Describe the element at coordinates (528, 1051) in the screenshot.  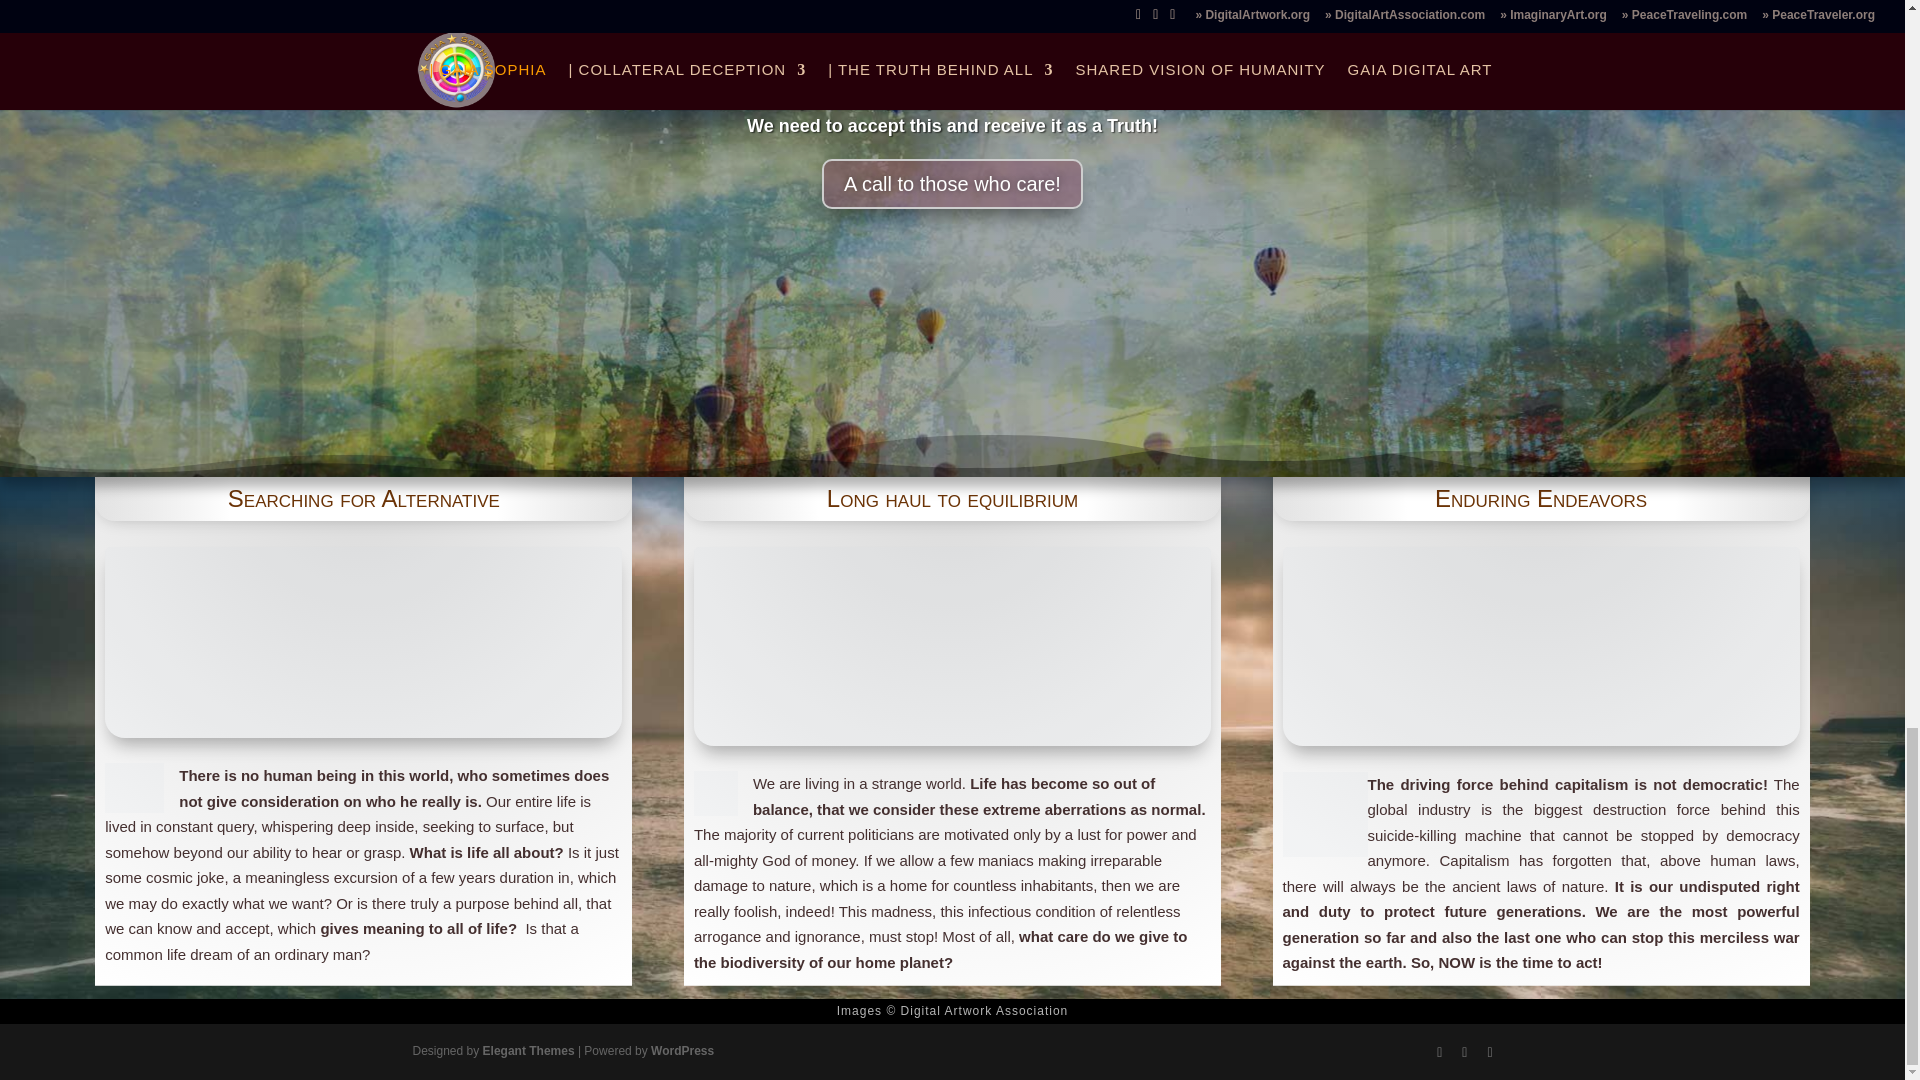
I see `Premium WordPress Themes` at that location.